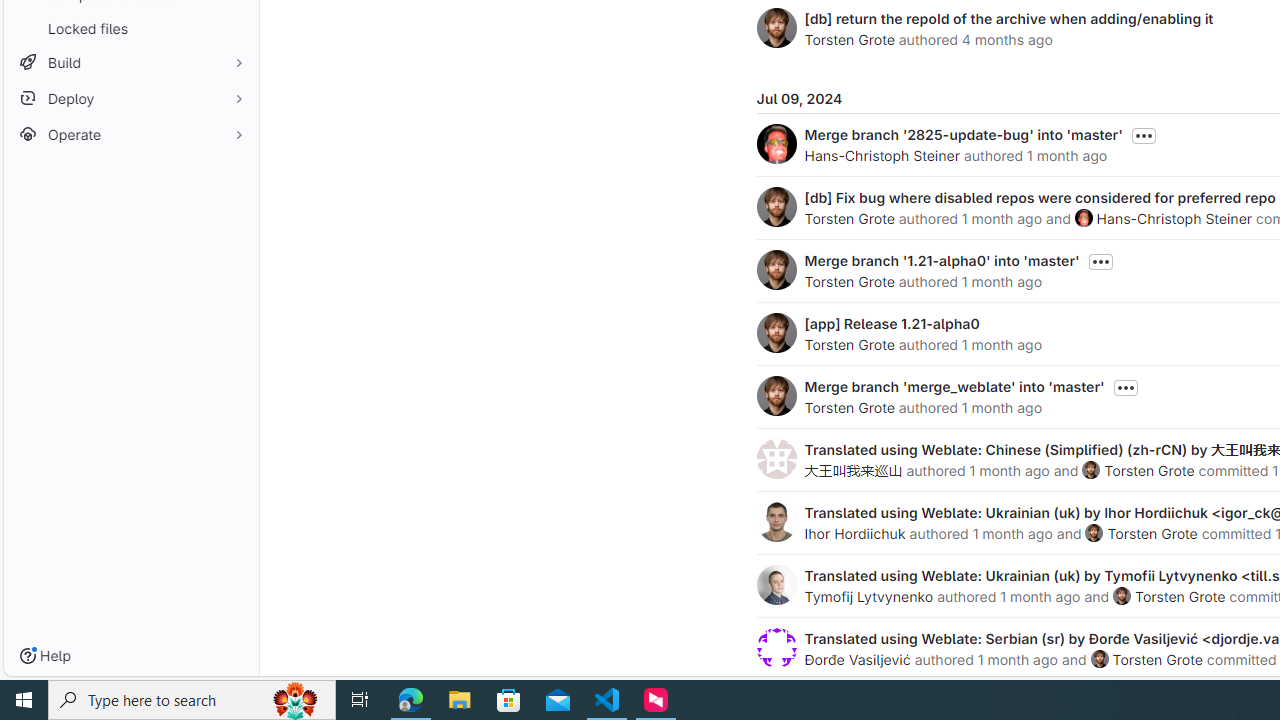  I want to click on Microsoft Edge - 1 running window, so click(411, 700).